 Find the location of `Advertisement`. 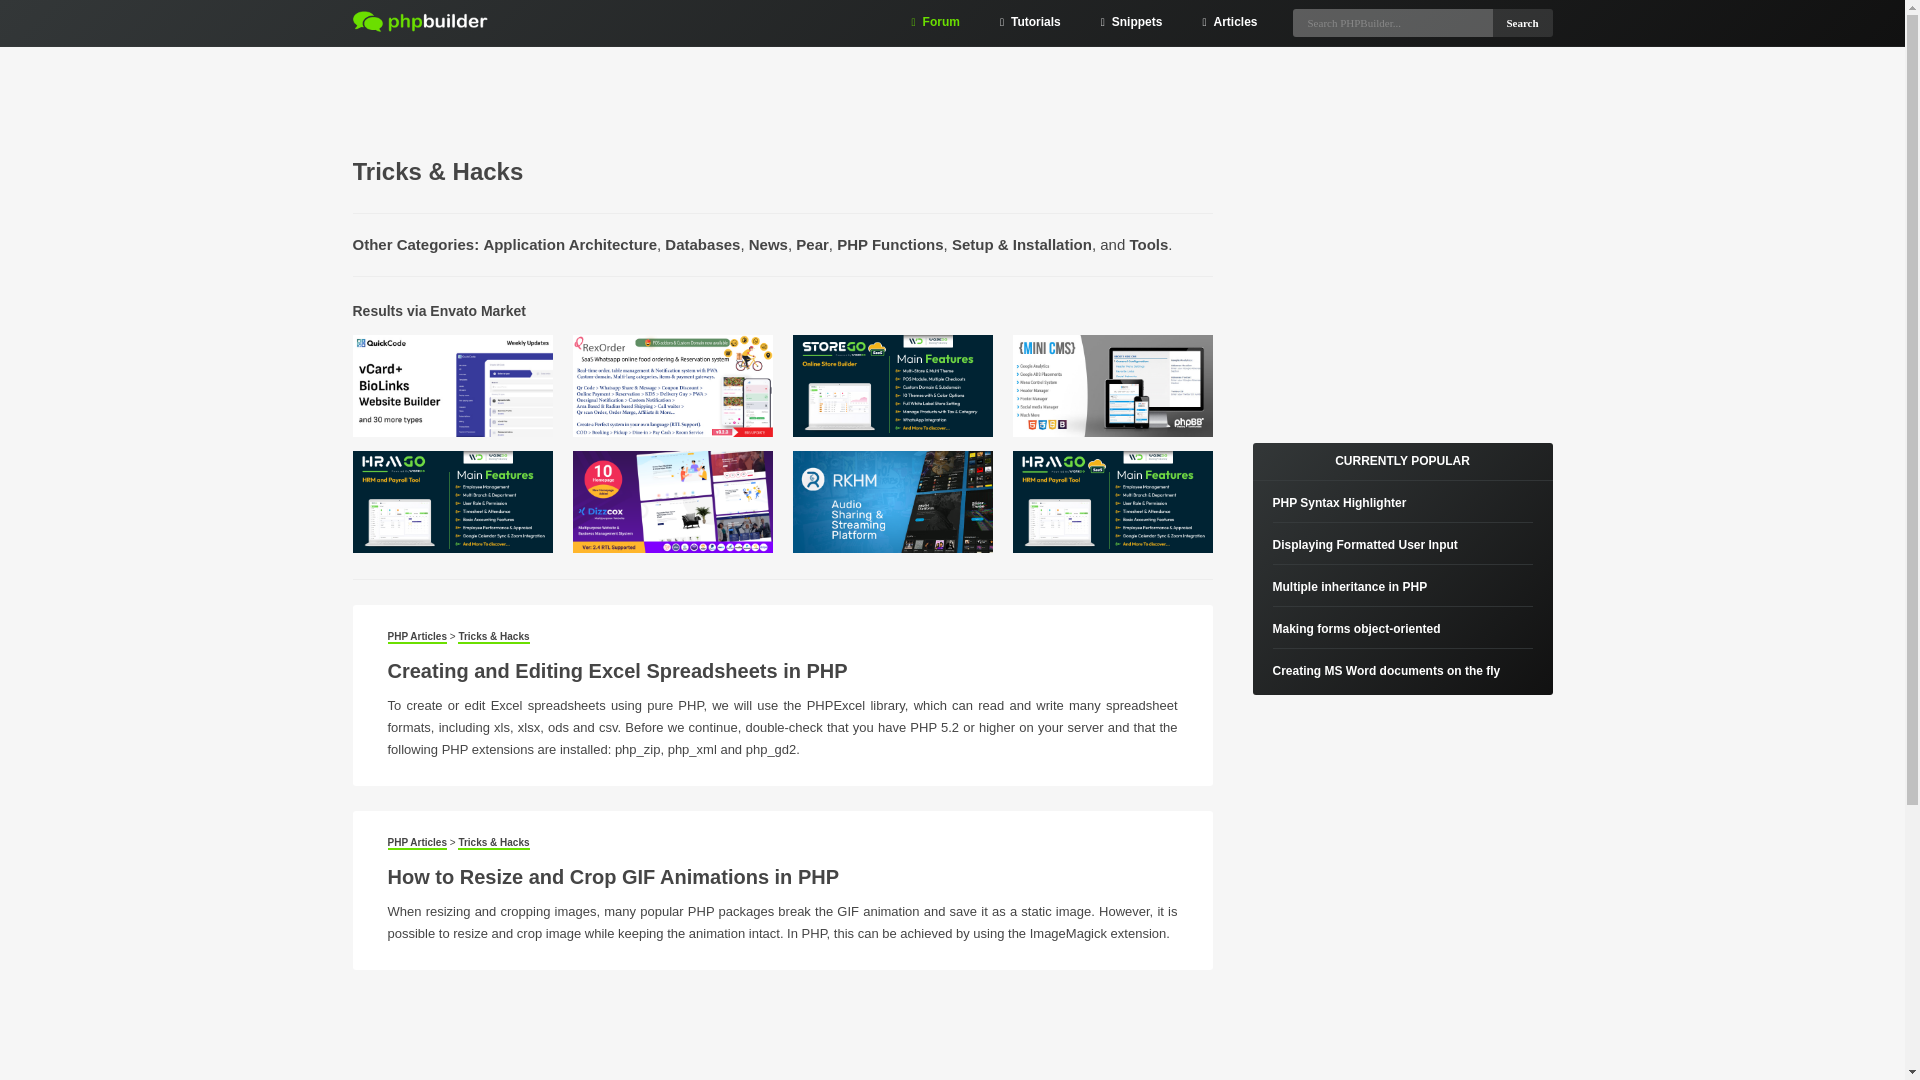

Advertisement is located at coordinates (1401, 280).